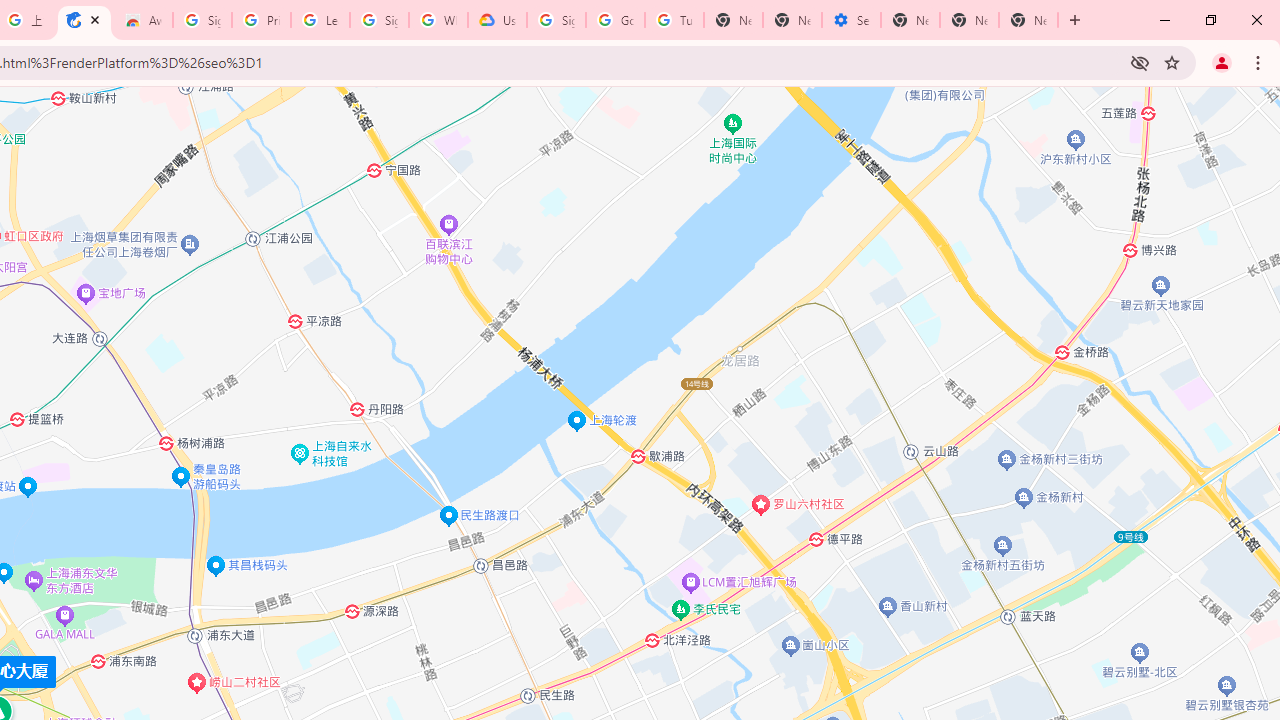 The image size is (1280, 720). Describe the element at coordinates (616, 20) in the screenshot. I see `Google Account Help` at that location.